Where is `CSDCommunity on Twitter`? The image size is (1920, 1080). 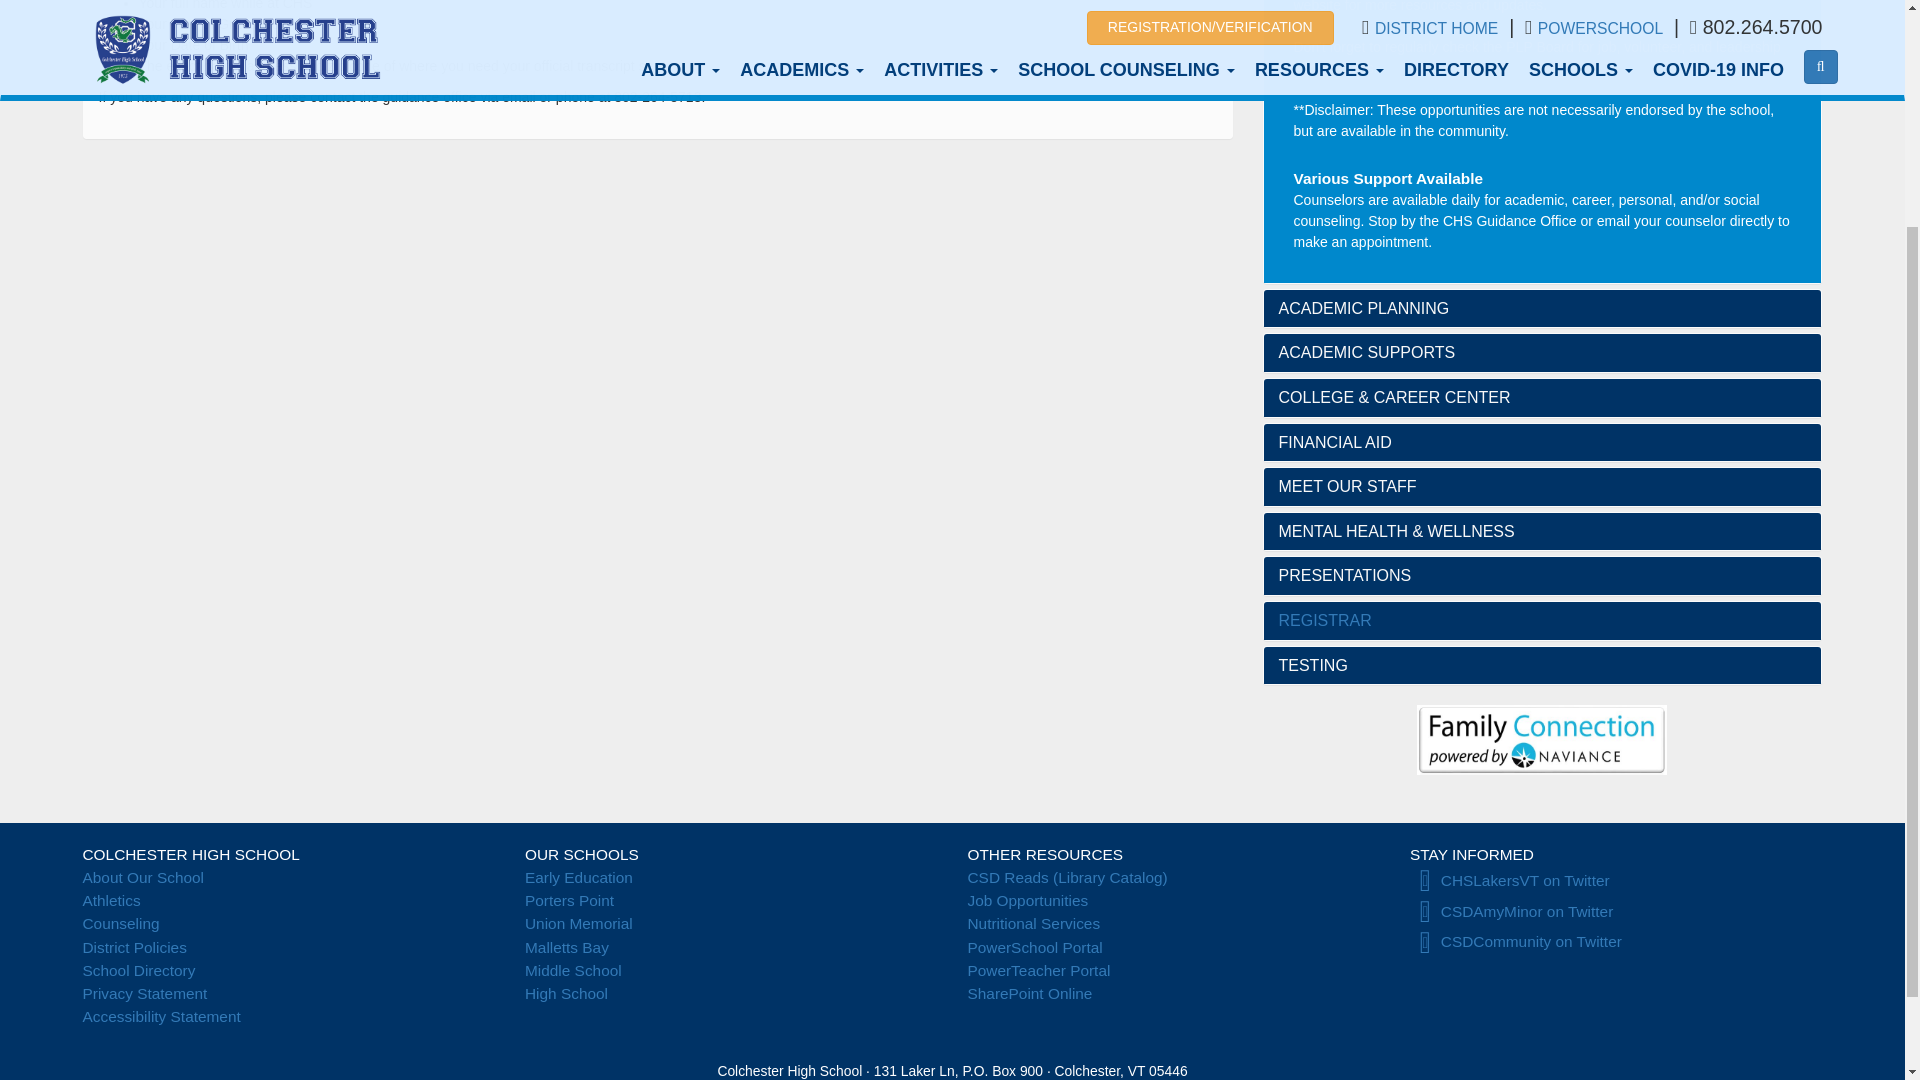 CSDCommunity on Twitter is located at coordinates (1516, 942).